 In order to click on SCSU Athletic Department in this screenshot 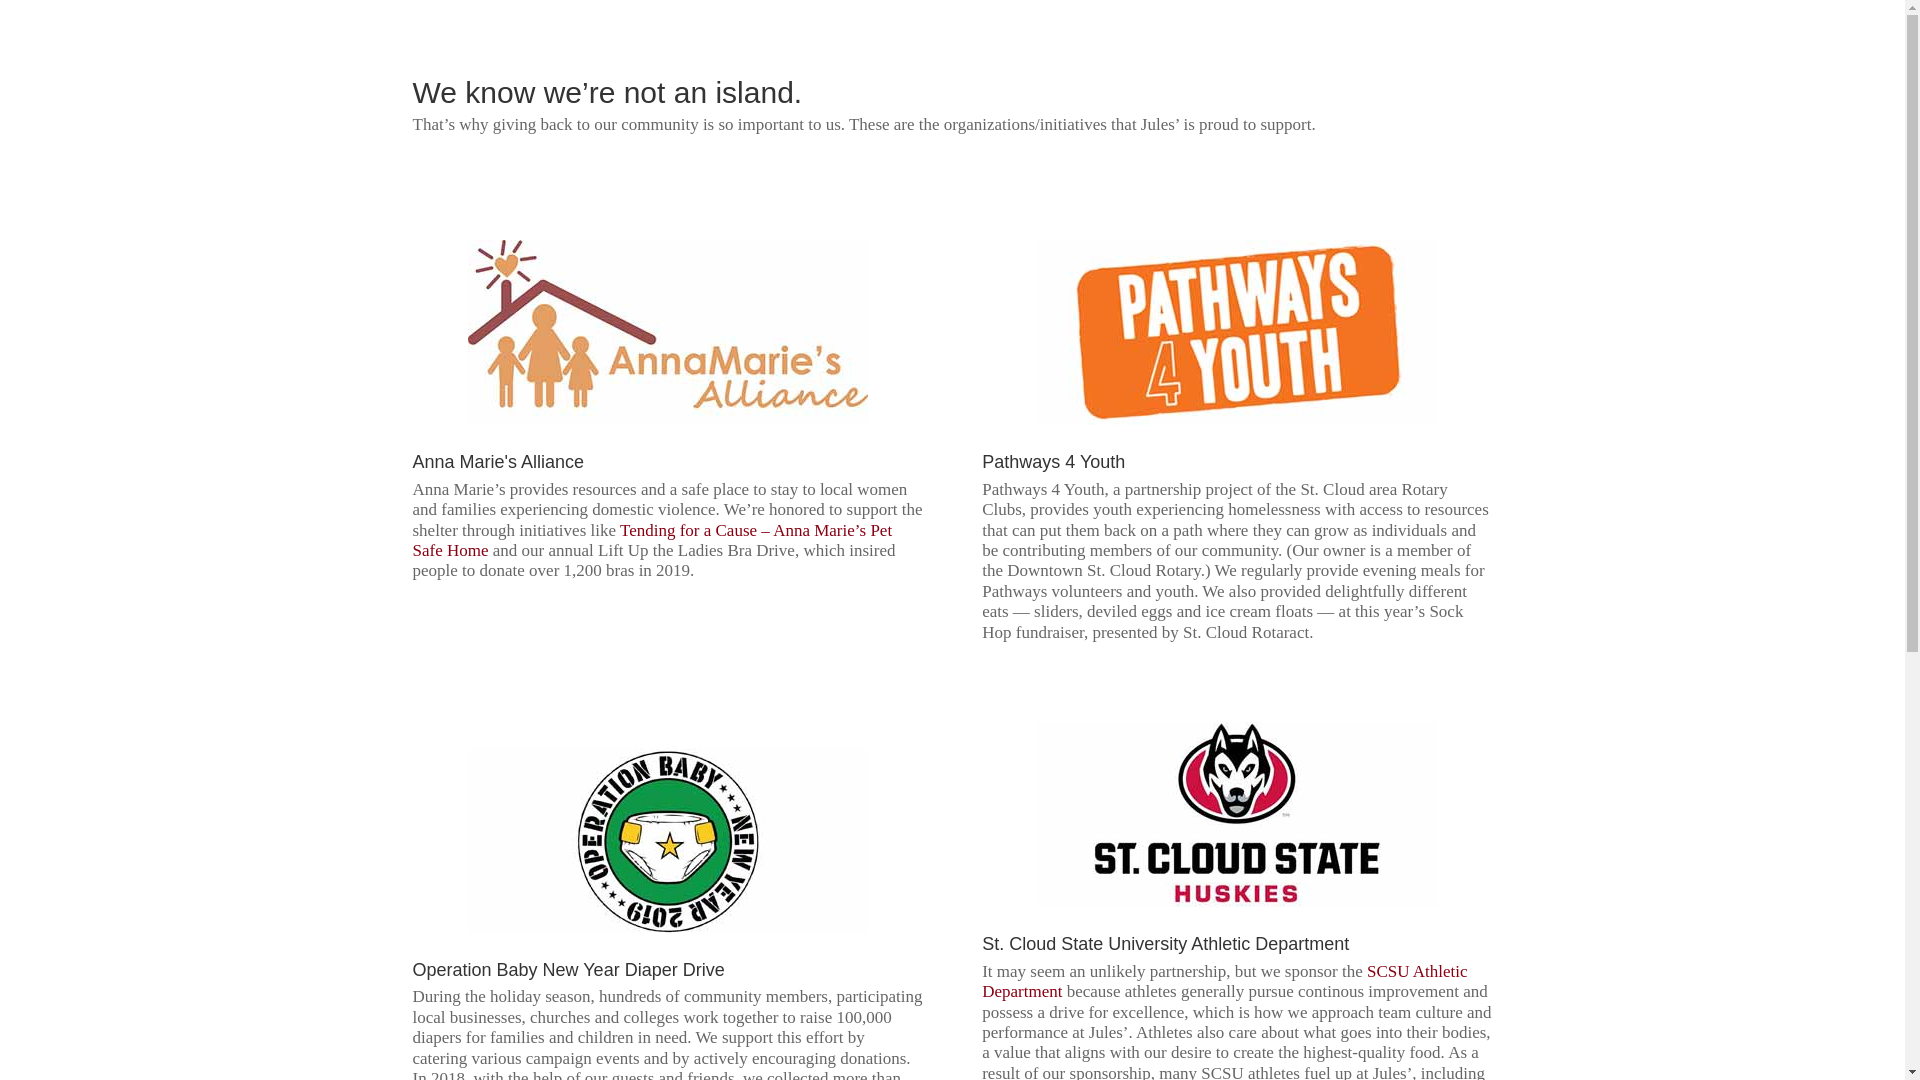, I will do `click(1224, 982)`.